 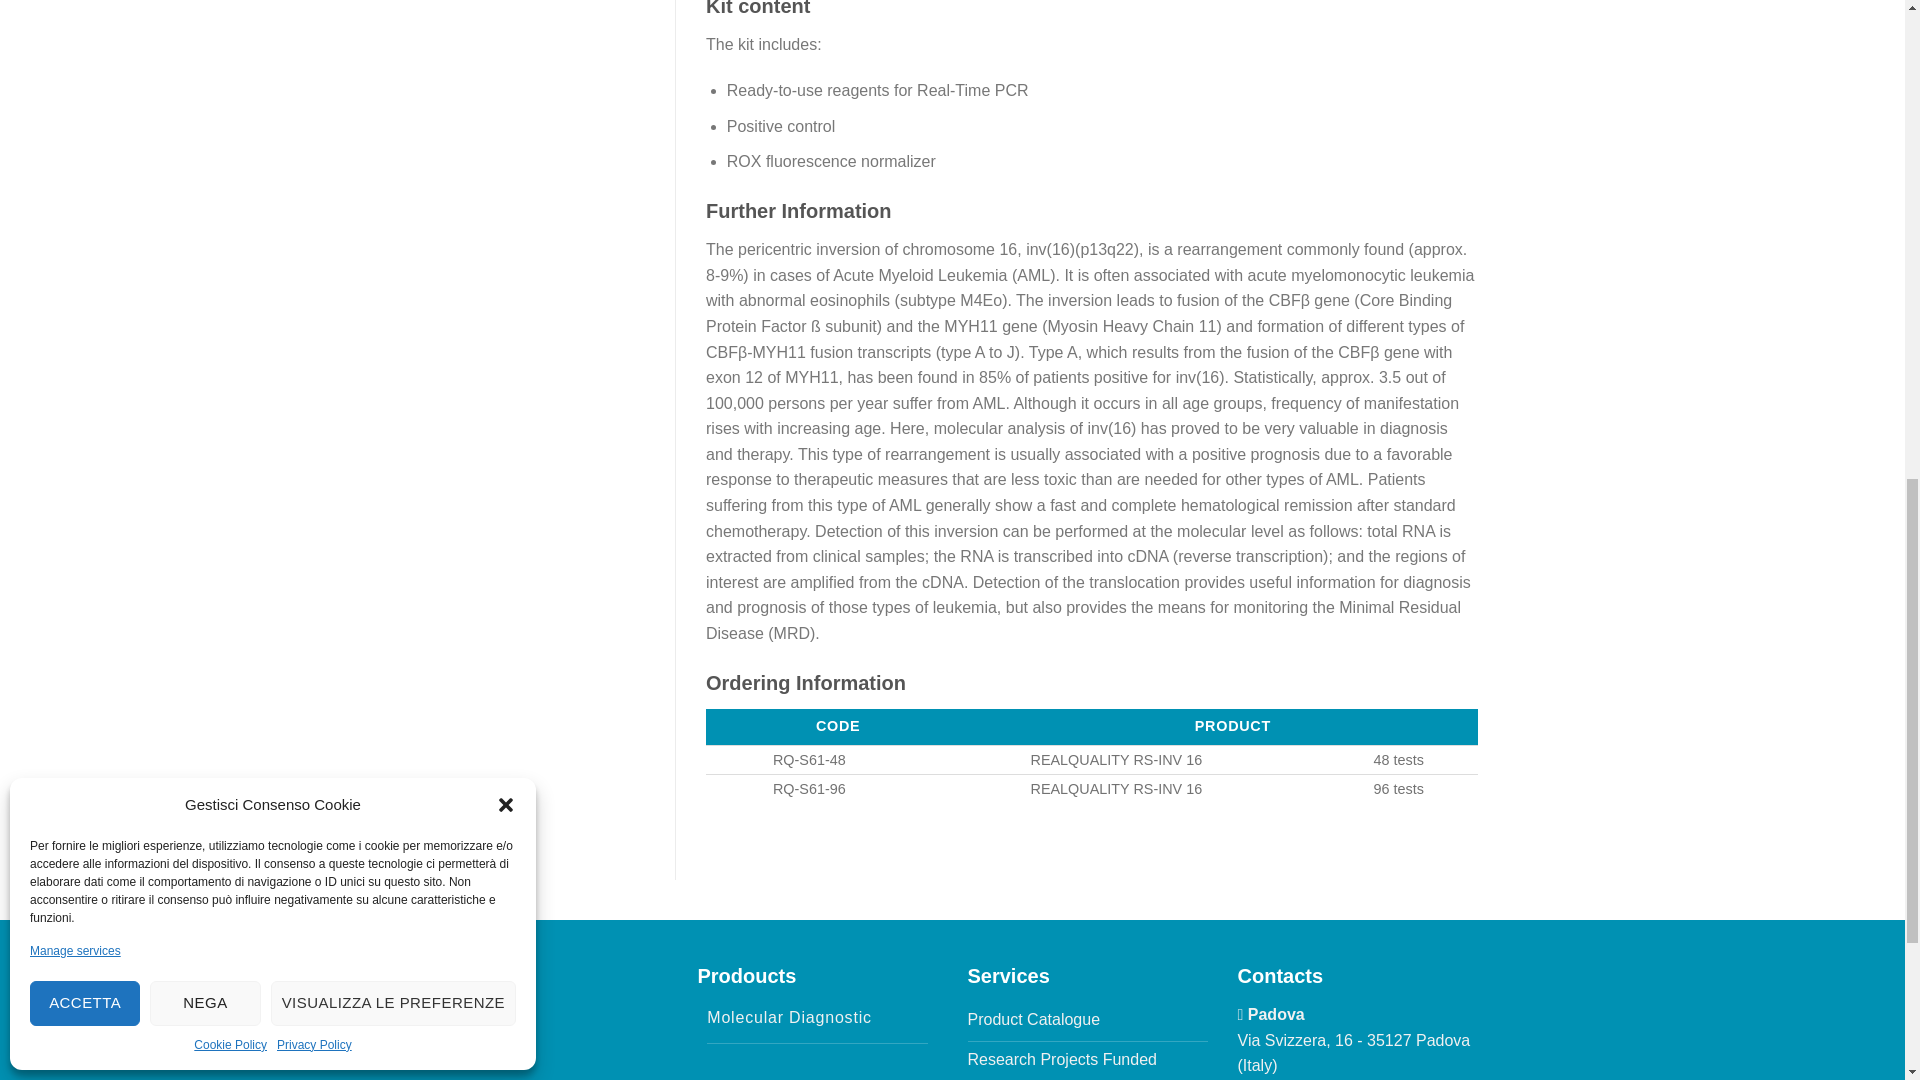 I want to click on CODE PRODUCT, so click(x=1208, y=726).